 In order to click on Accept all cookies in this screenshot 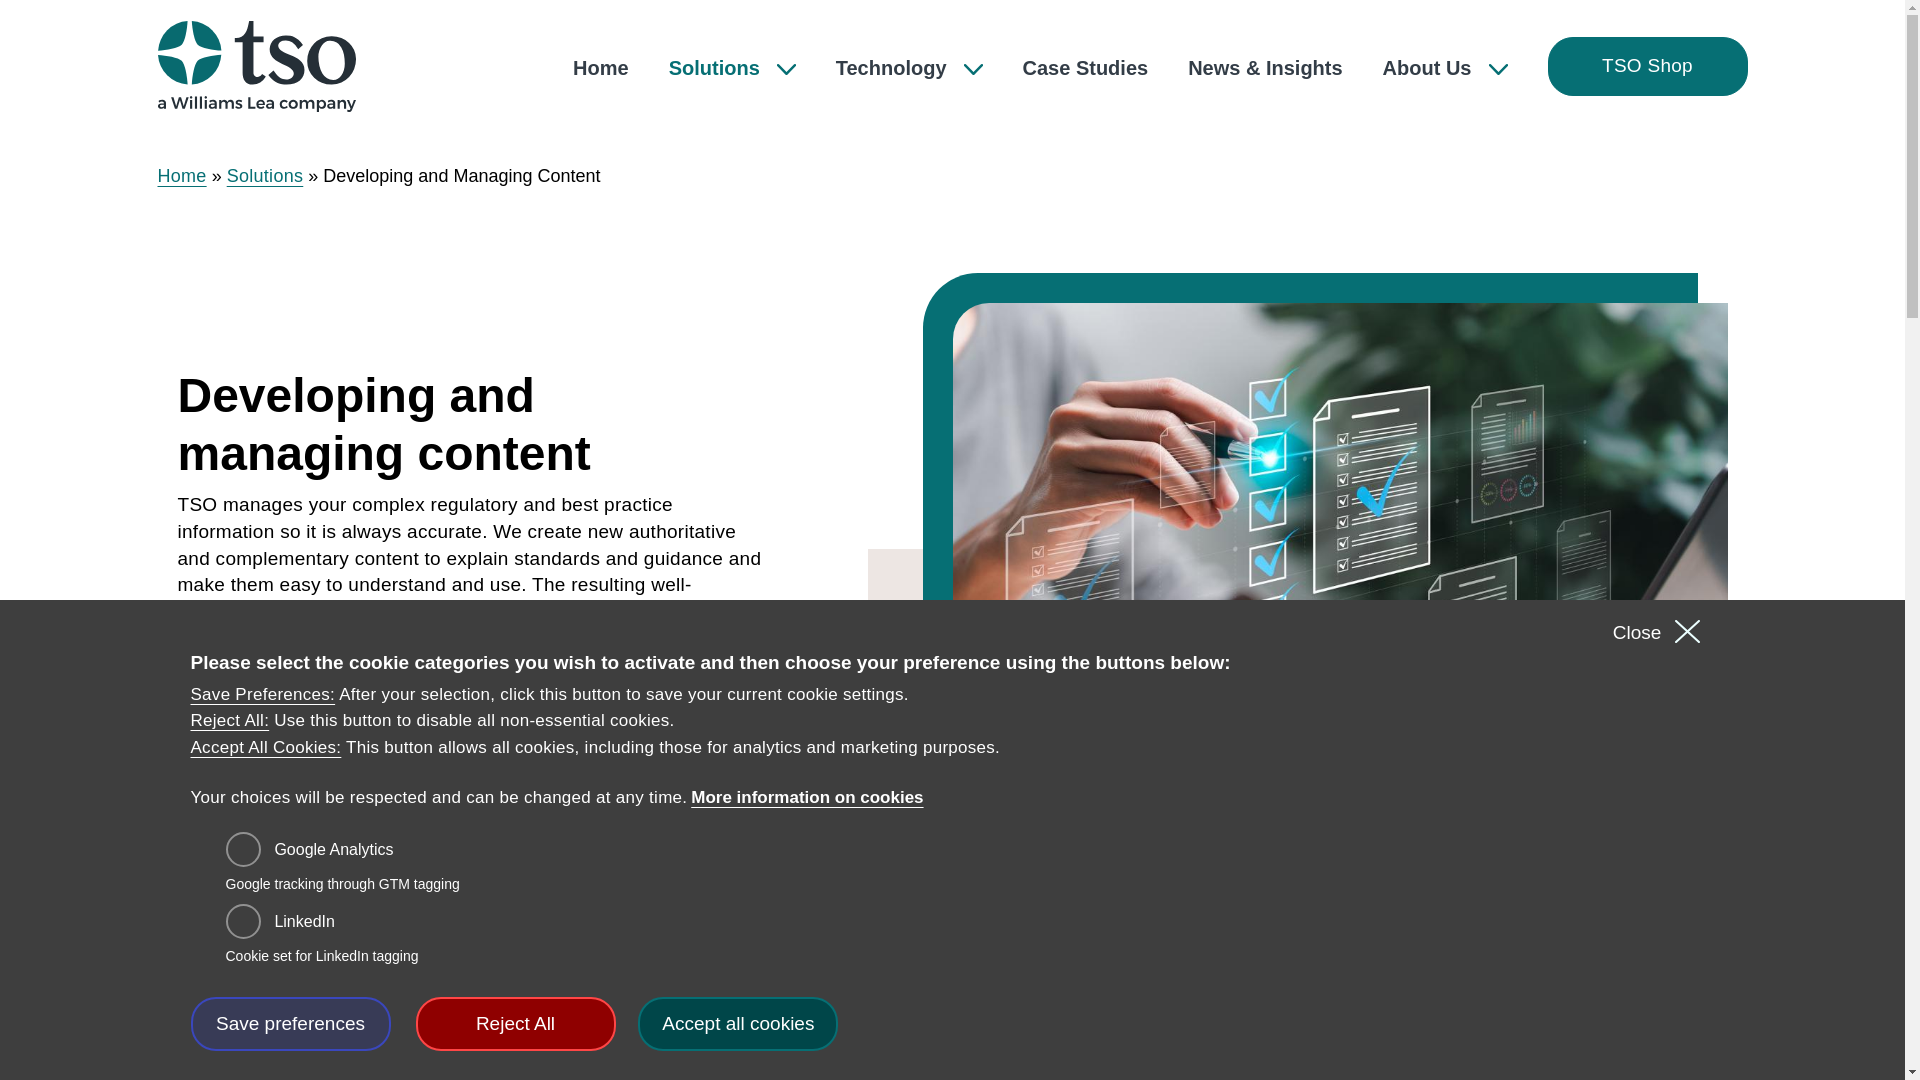, I will do `click(737, 1023)`.